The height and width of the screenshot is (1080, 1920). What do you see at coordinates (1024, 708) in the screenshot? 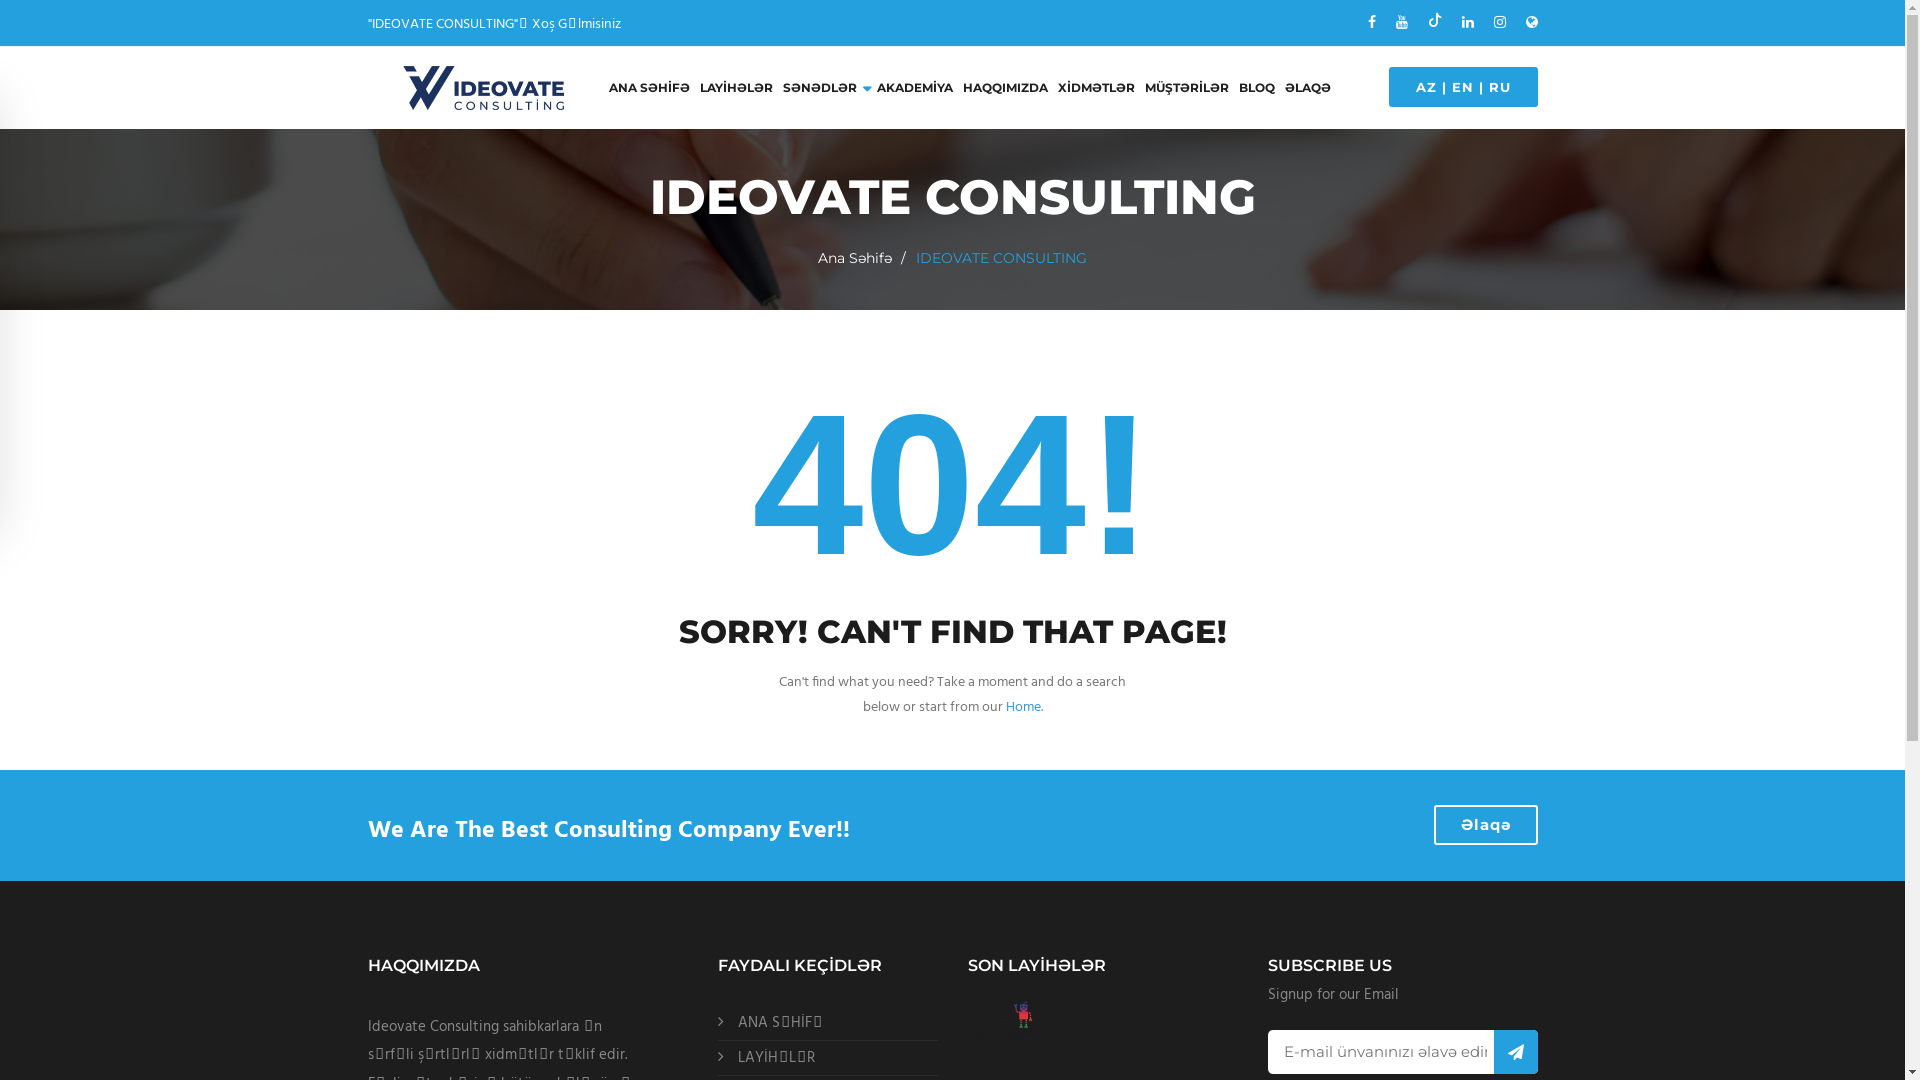
I see `Home.` at bounding box center [1024, 708].